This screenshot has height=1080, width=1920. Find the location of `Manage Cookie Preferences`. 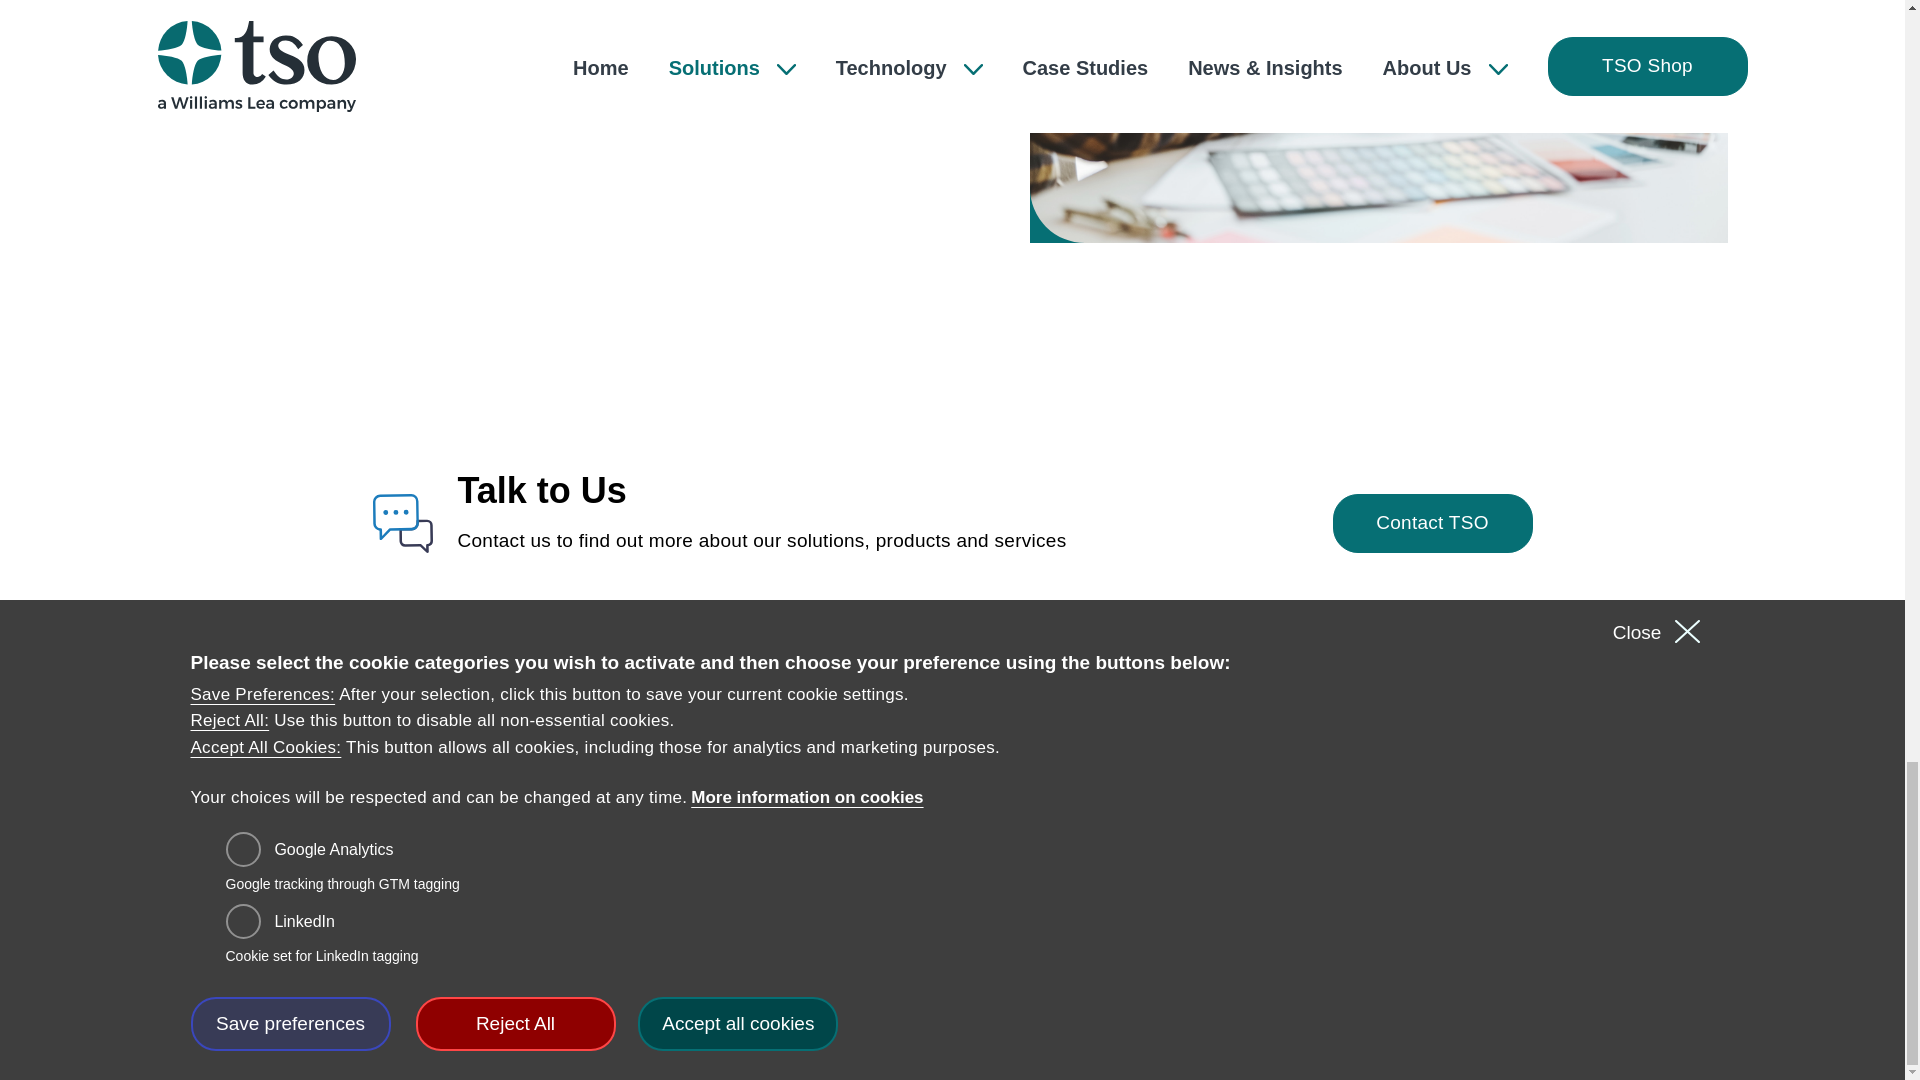

Manage Cookie Preferences is located at coordinates (1003, 926).